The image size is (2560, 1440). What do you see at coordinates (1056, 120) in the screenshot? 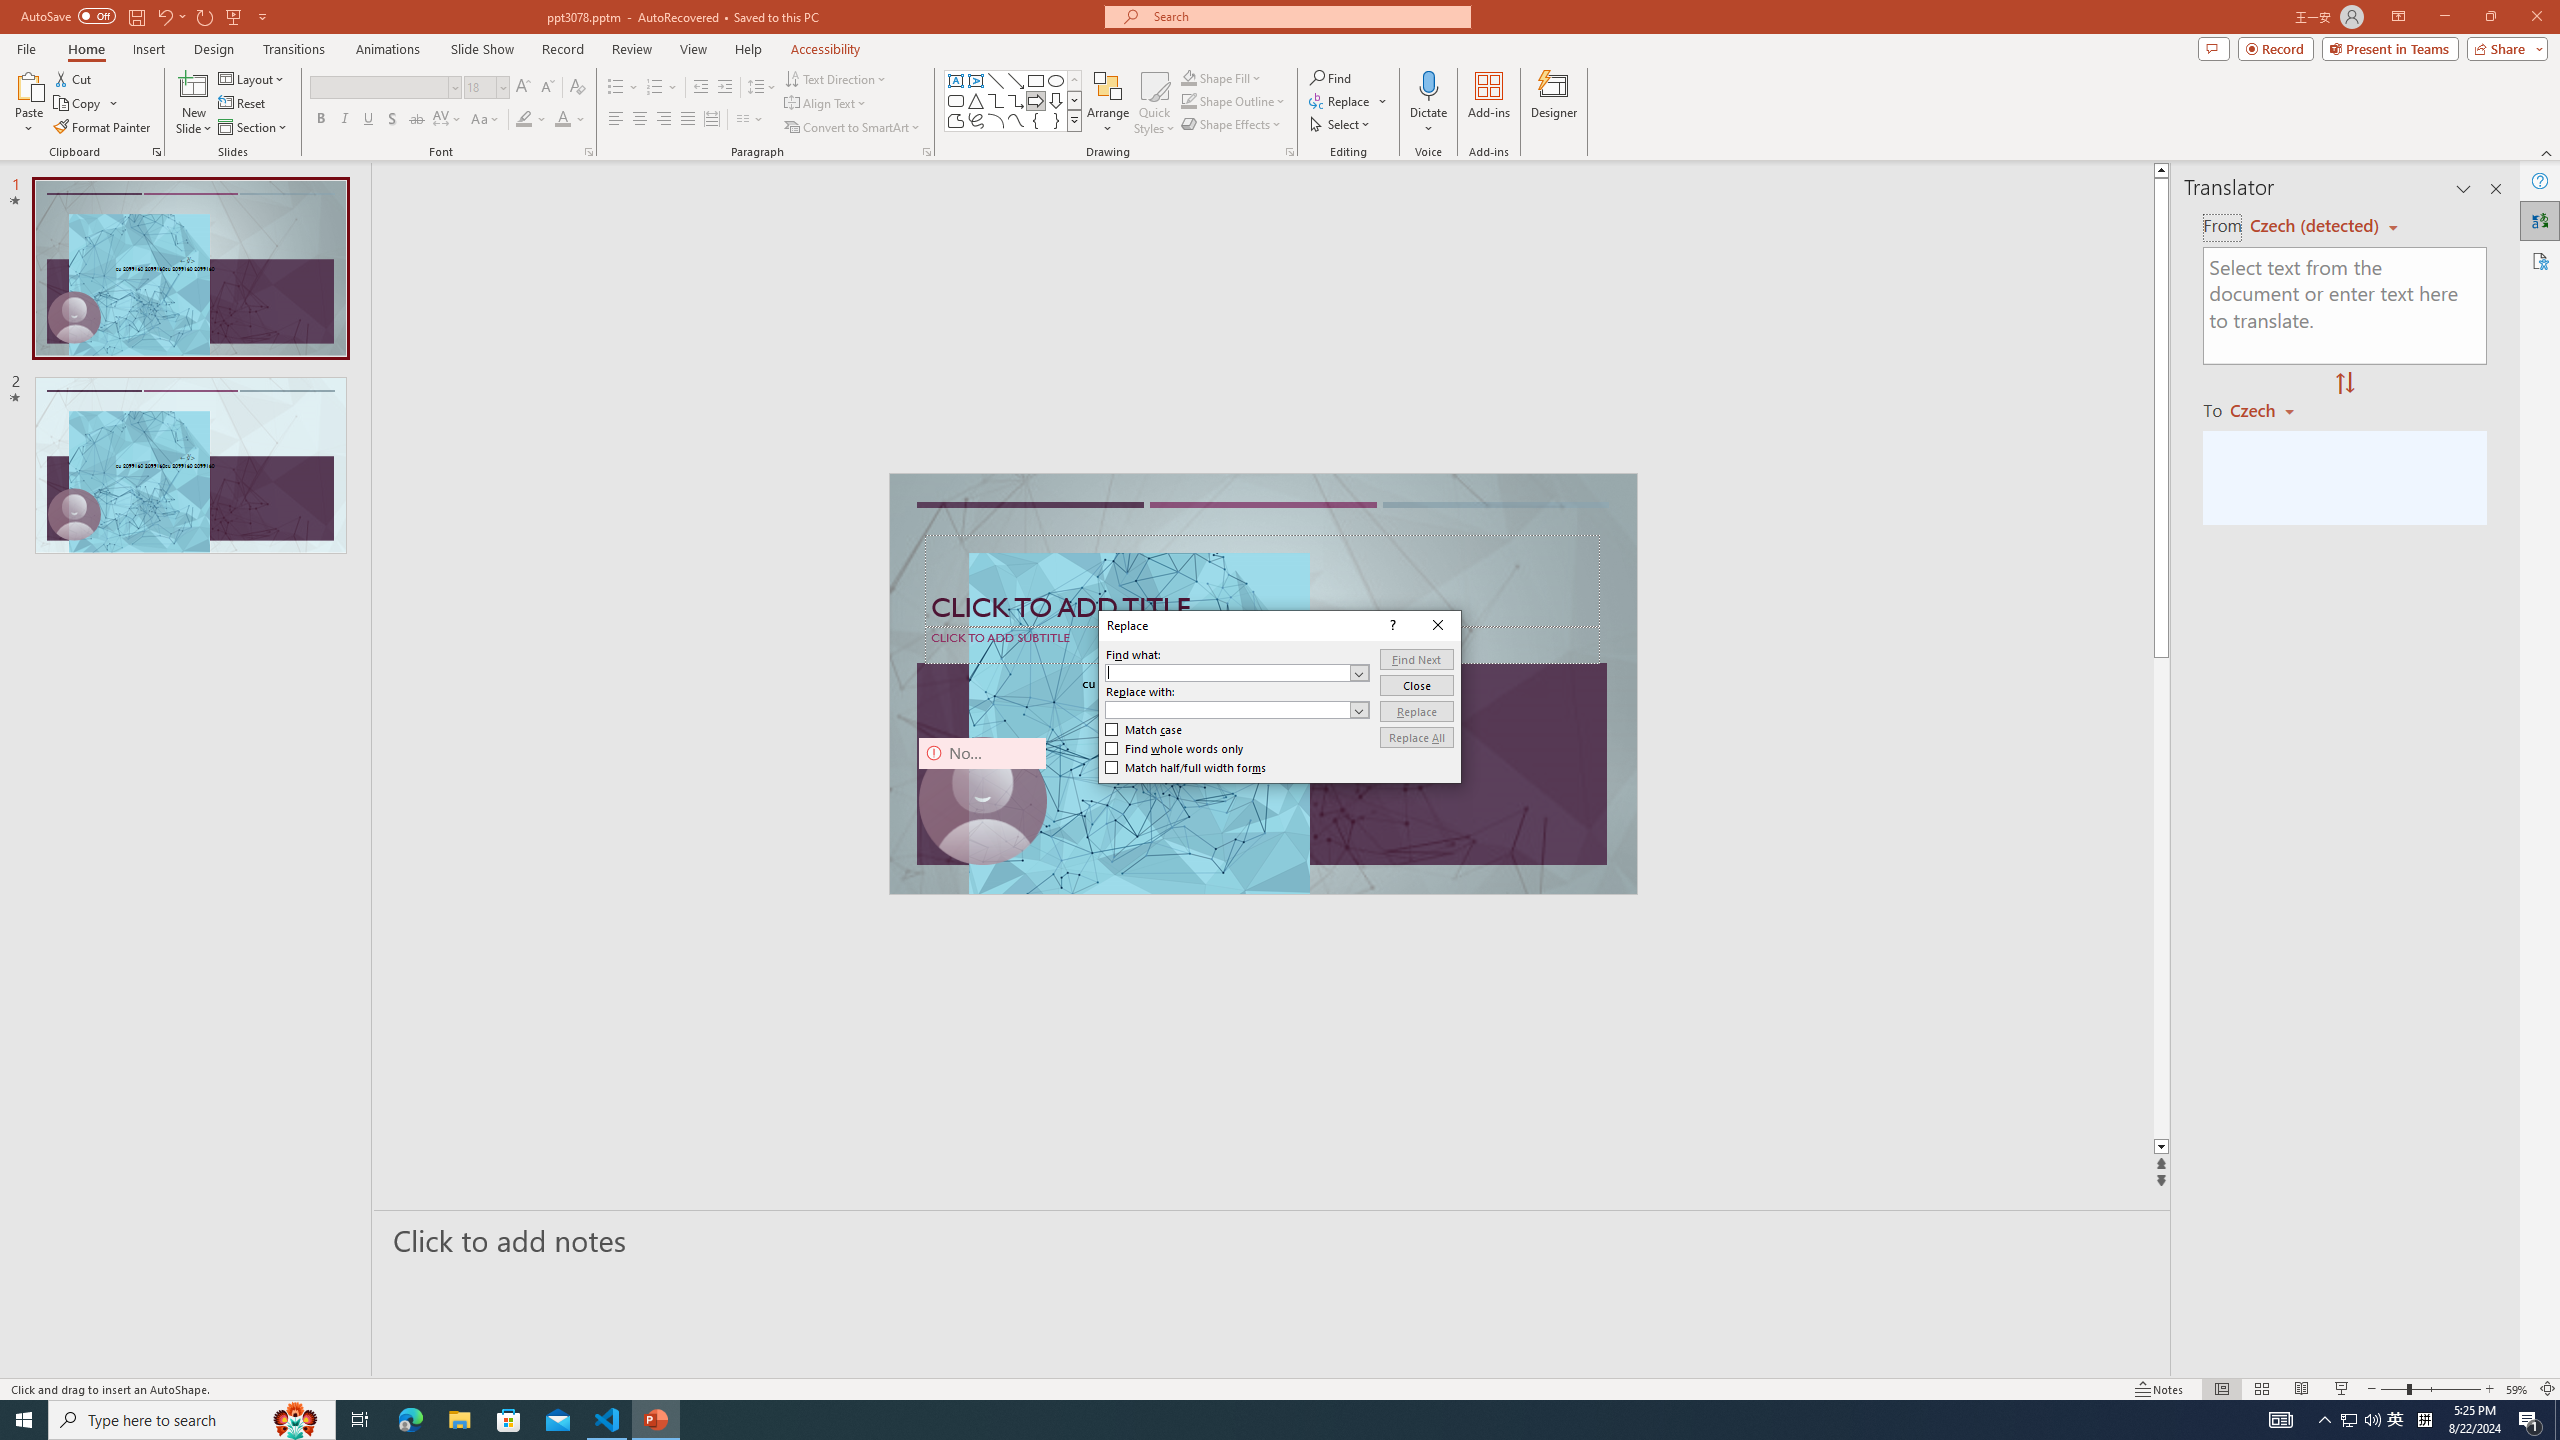
I see `Running applications` at bounding box center [1056, 120].